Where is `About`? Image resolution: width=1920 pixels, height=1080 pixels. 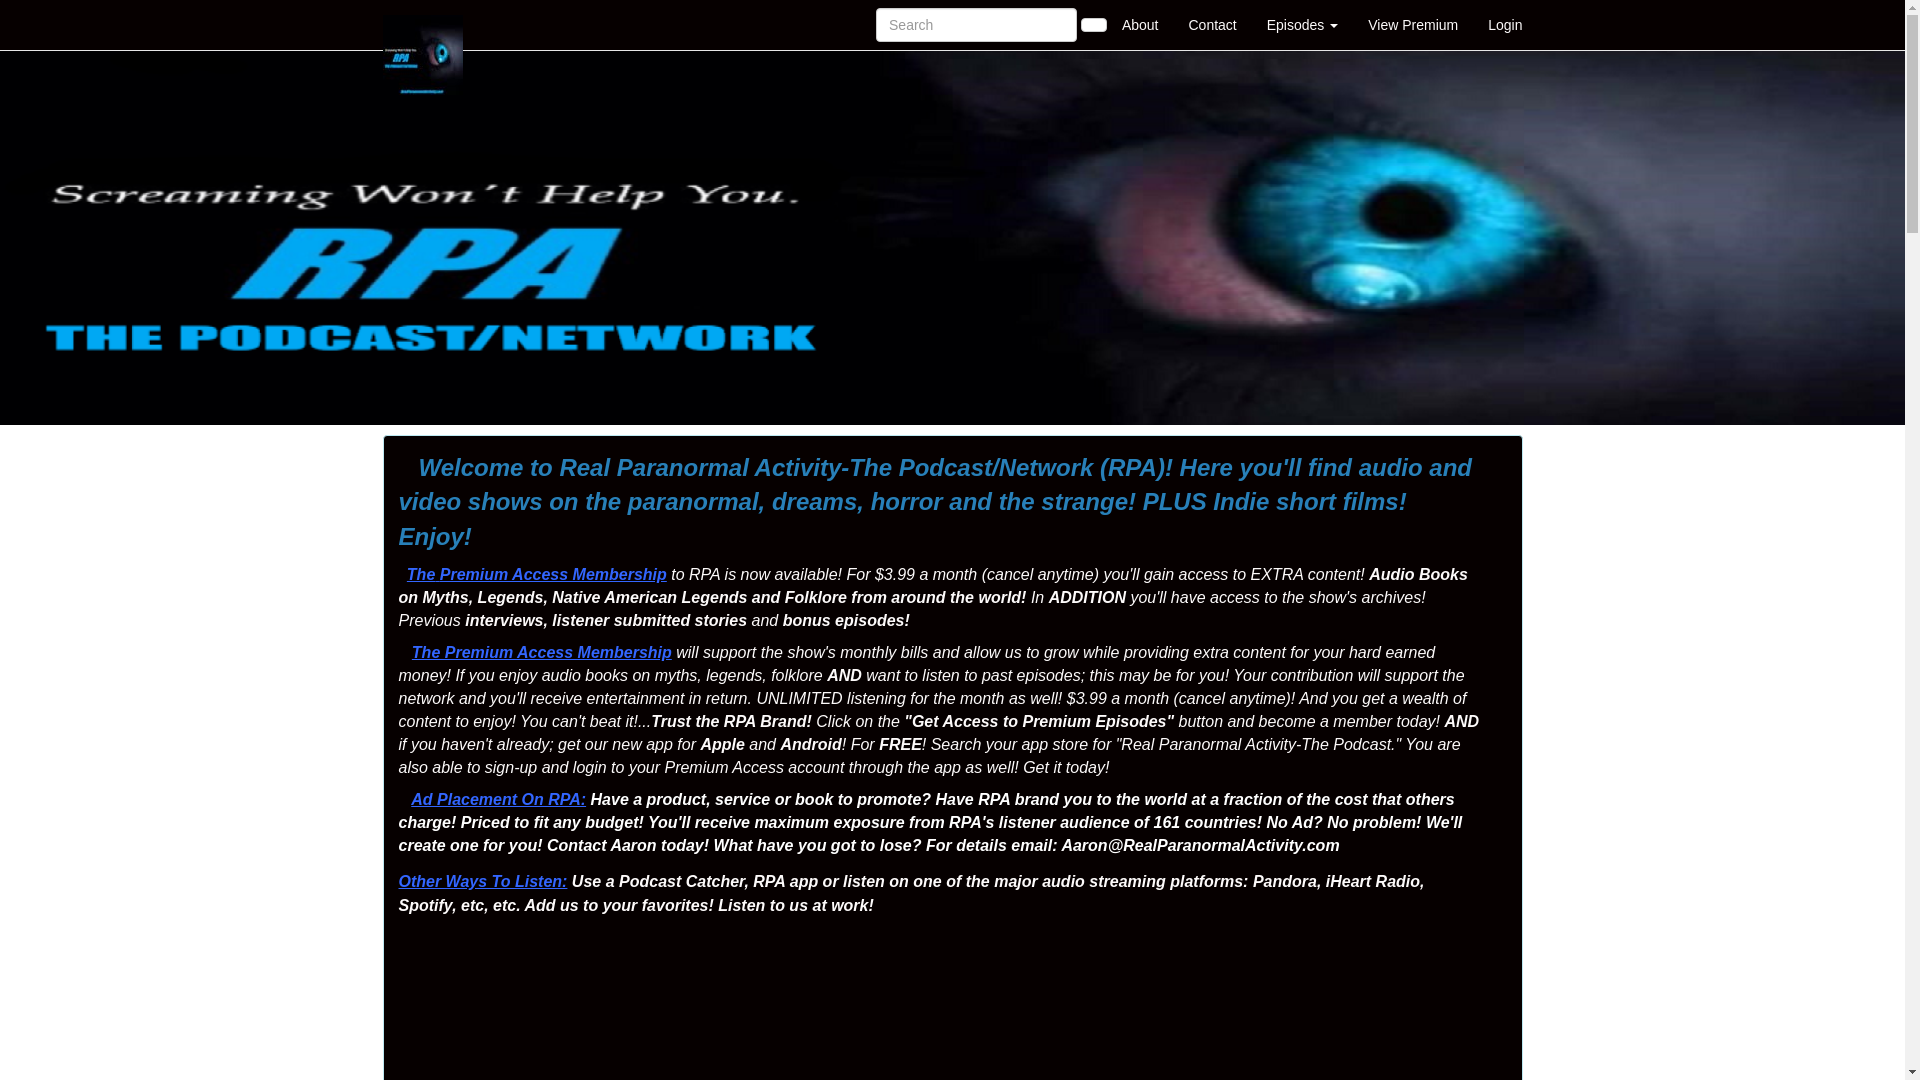
About is located at coordinates (1140, 24).